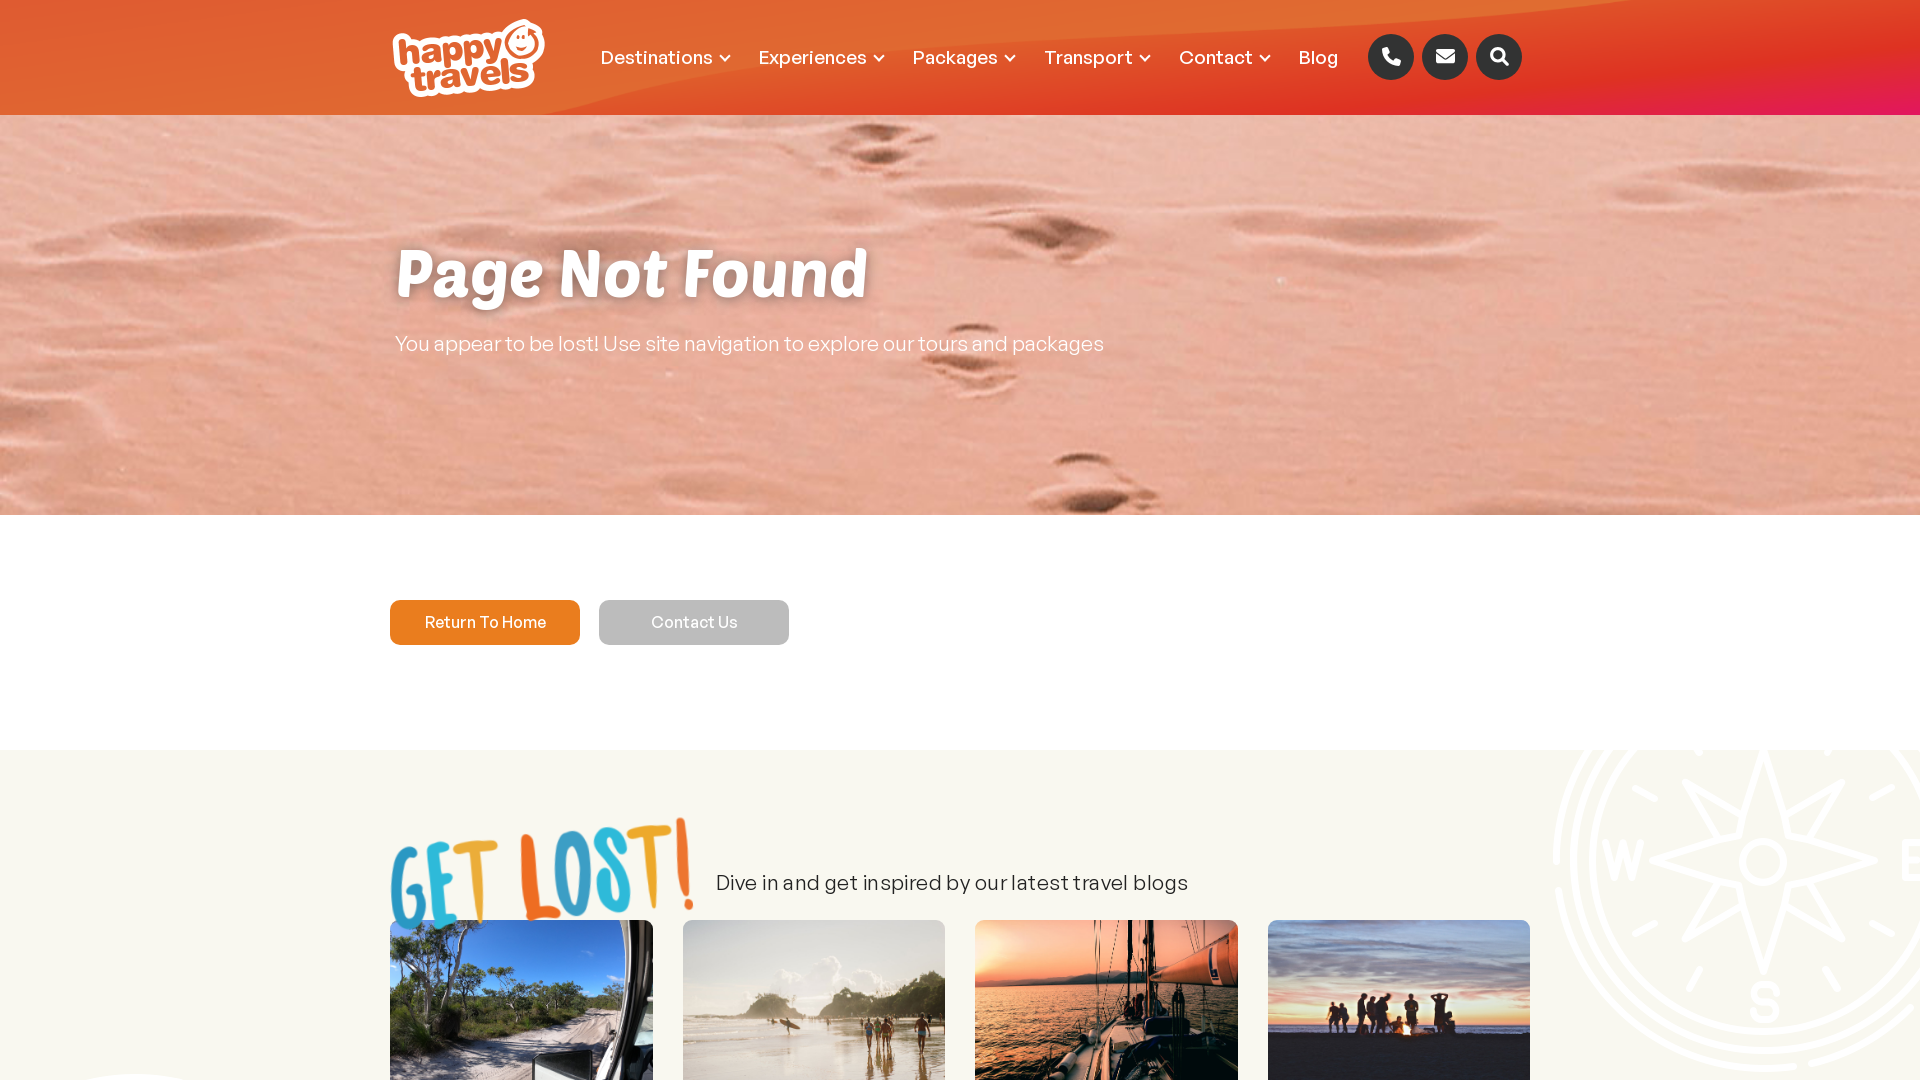  What do you see at coordinates (821, 58) in the screenshot?
I see `Experiences` at bounding box center [821, 58].